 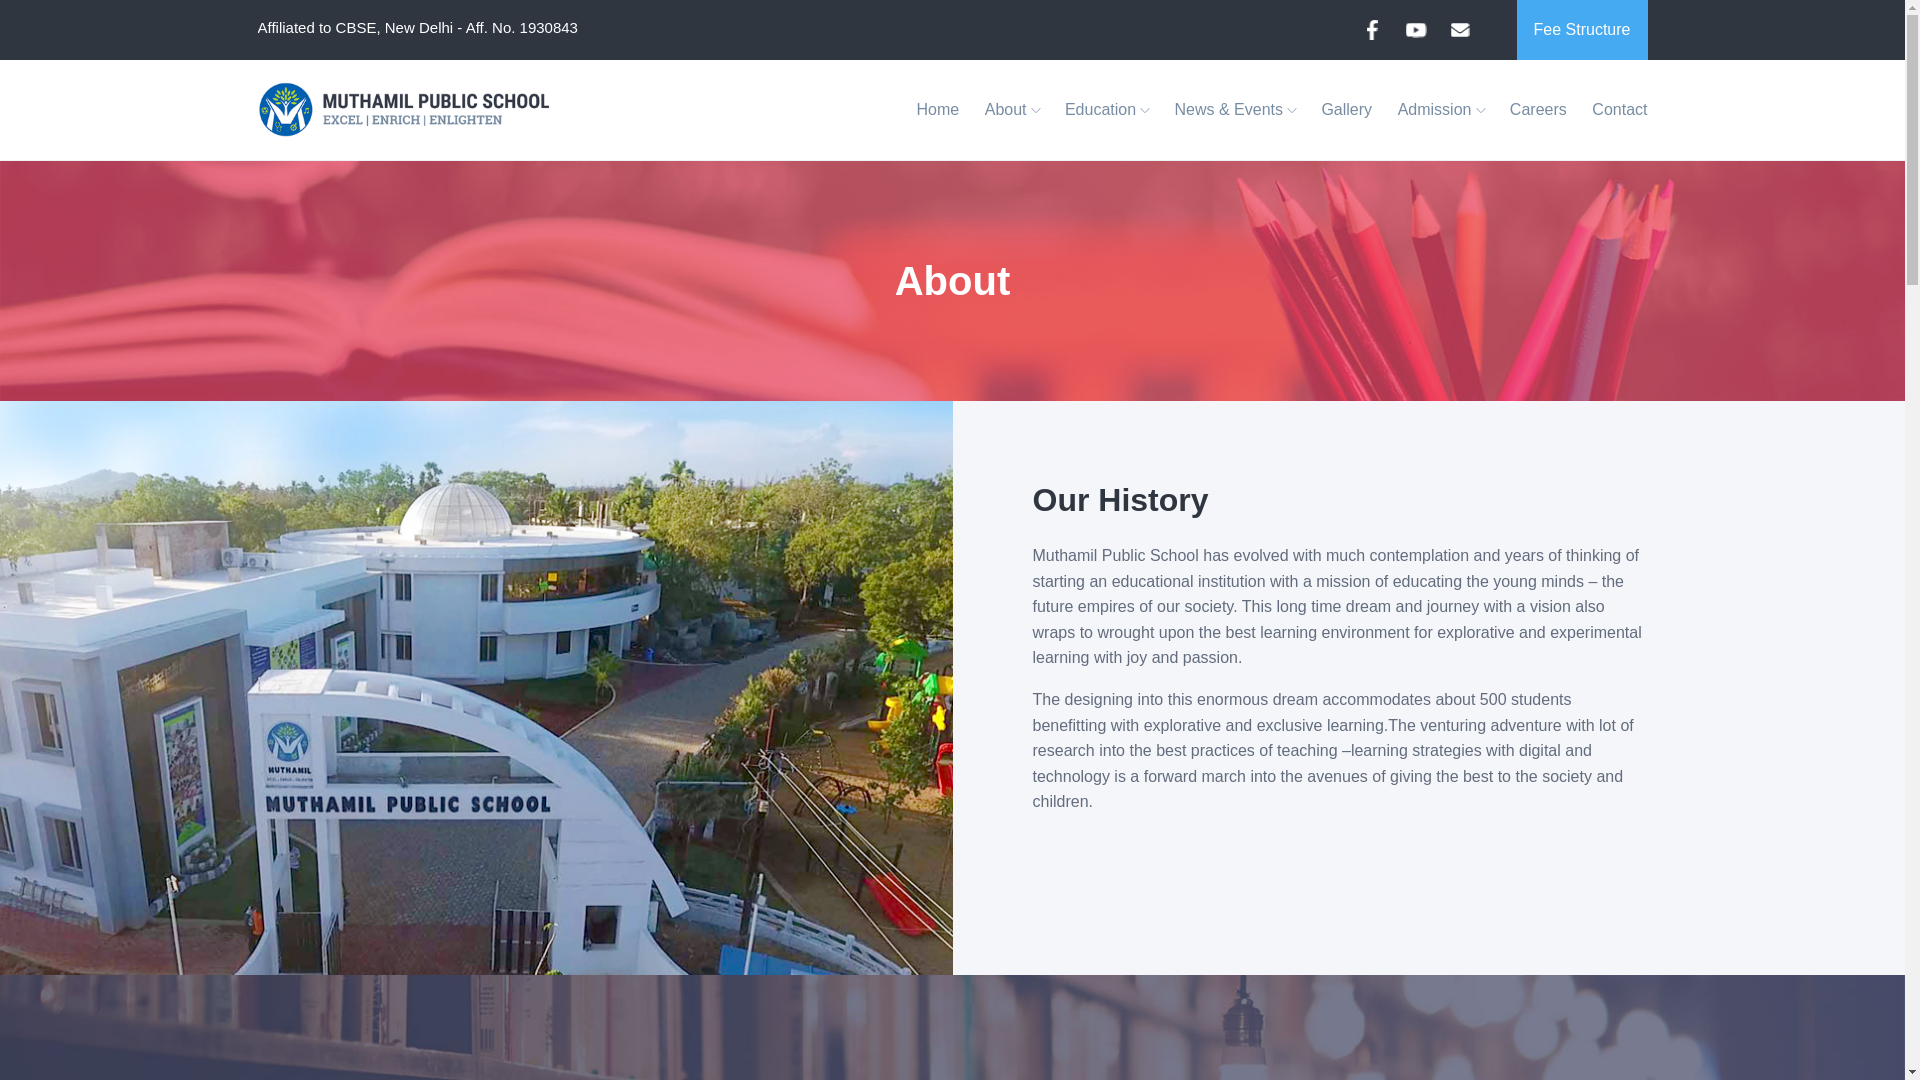 I want to click on Education, so click(x=1106, y=109).